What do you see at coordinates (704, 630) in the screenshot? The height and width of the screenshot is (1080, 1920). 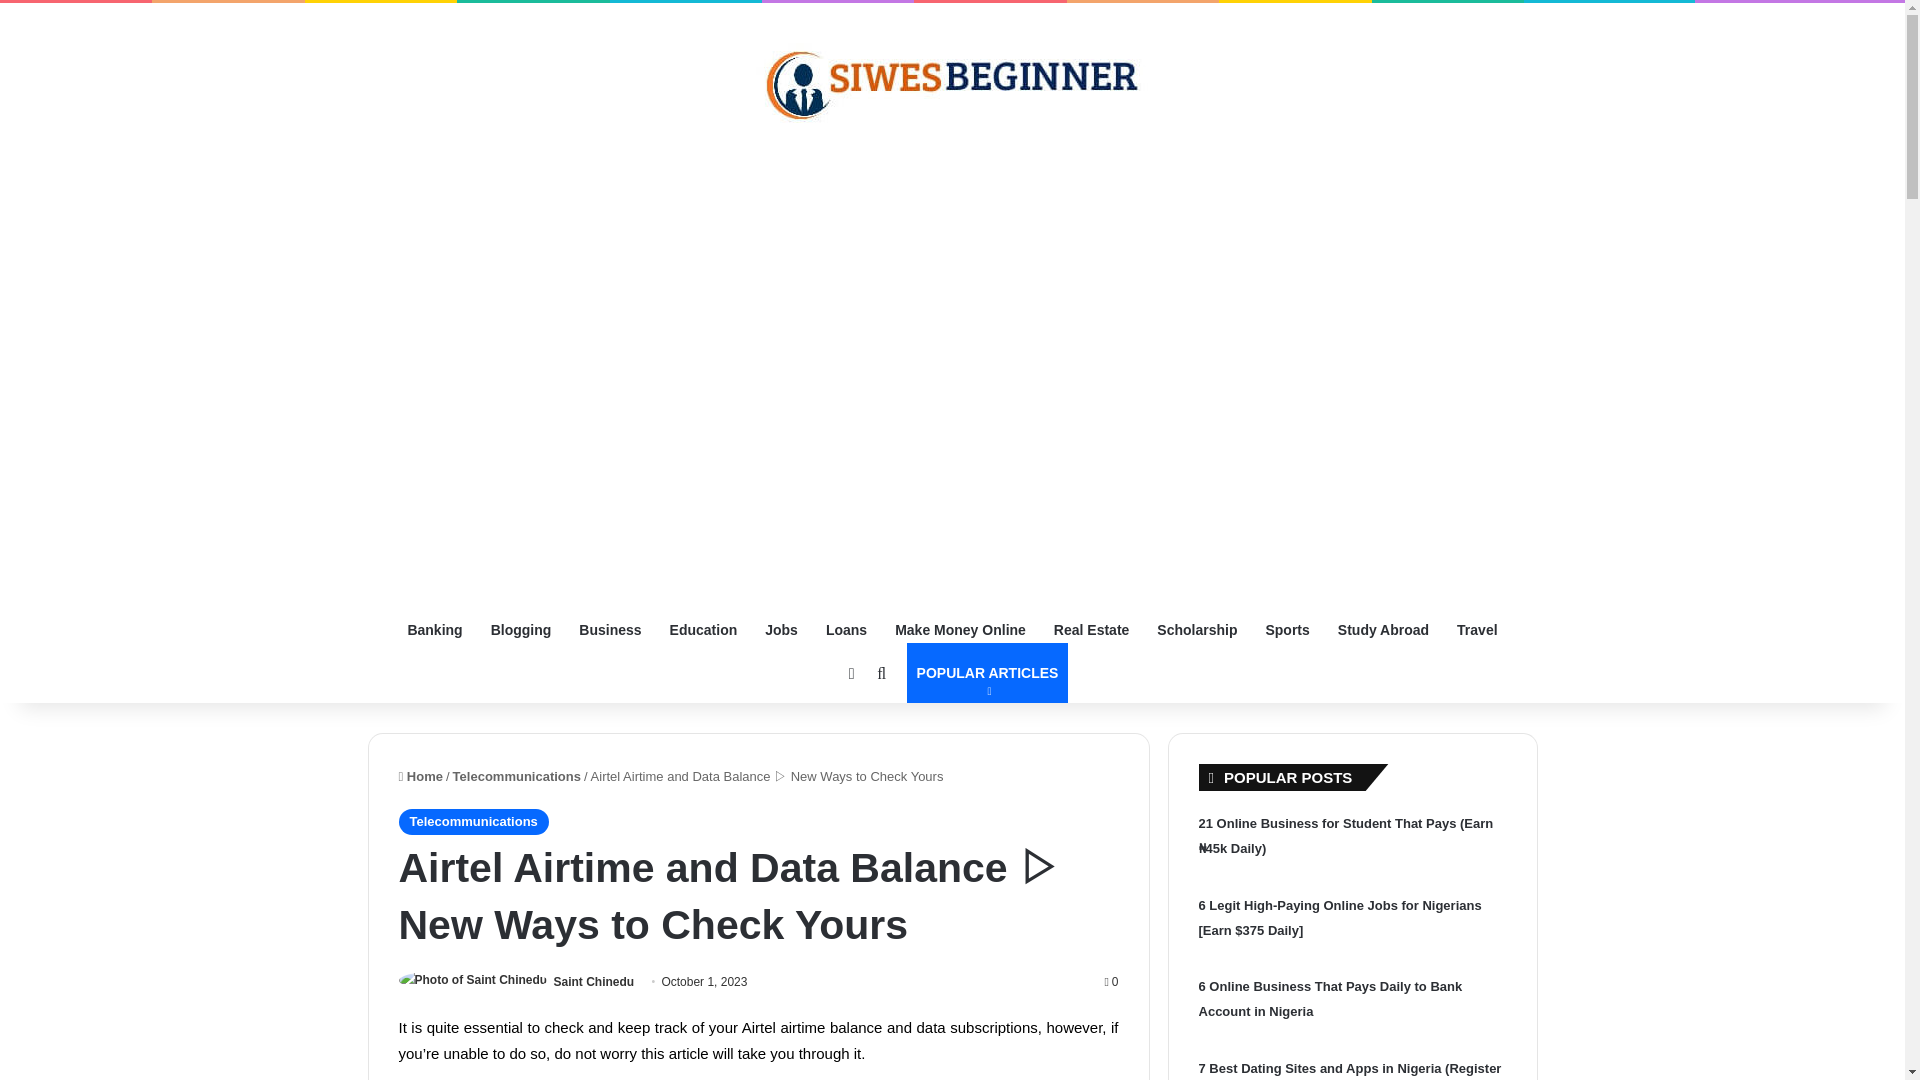 I see `Education` at bounding box center [704, 630].